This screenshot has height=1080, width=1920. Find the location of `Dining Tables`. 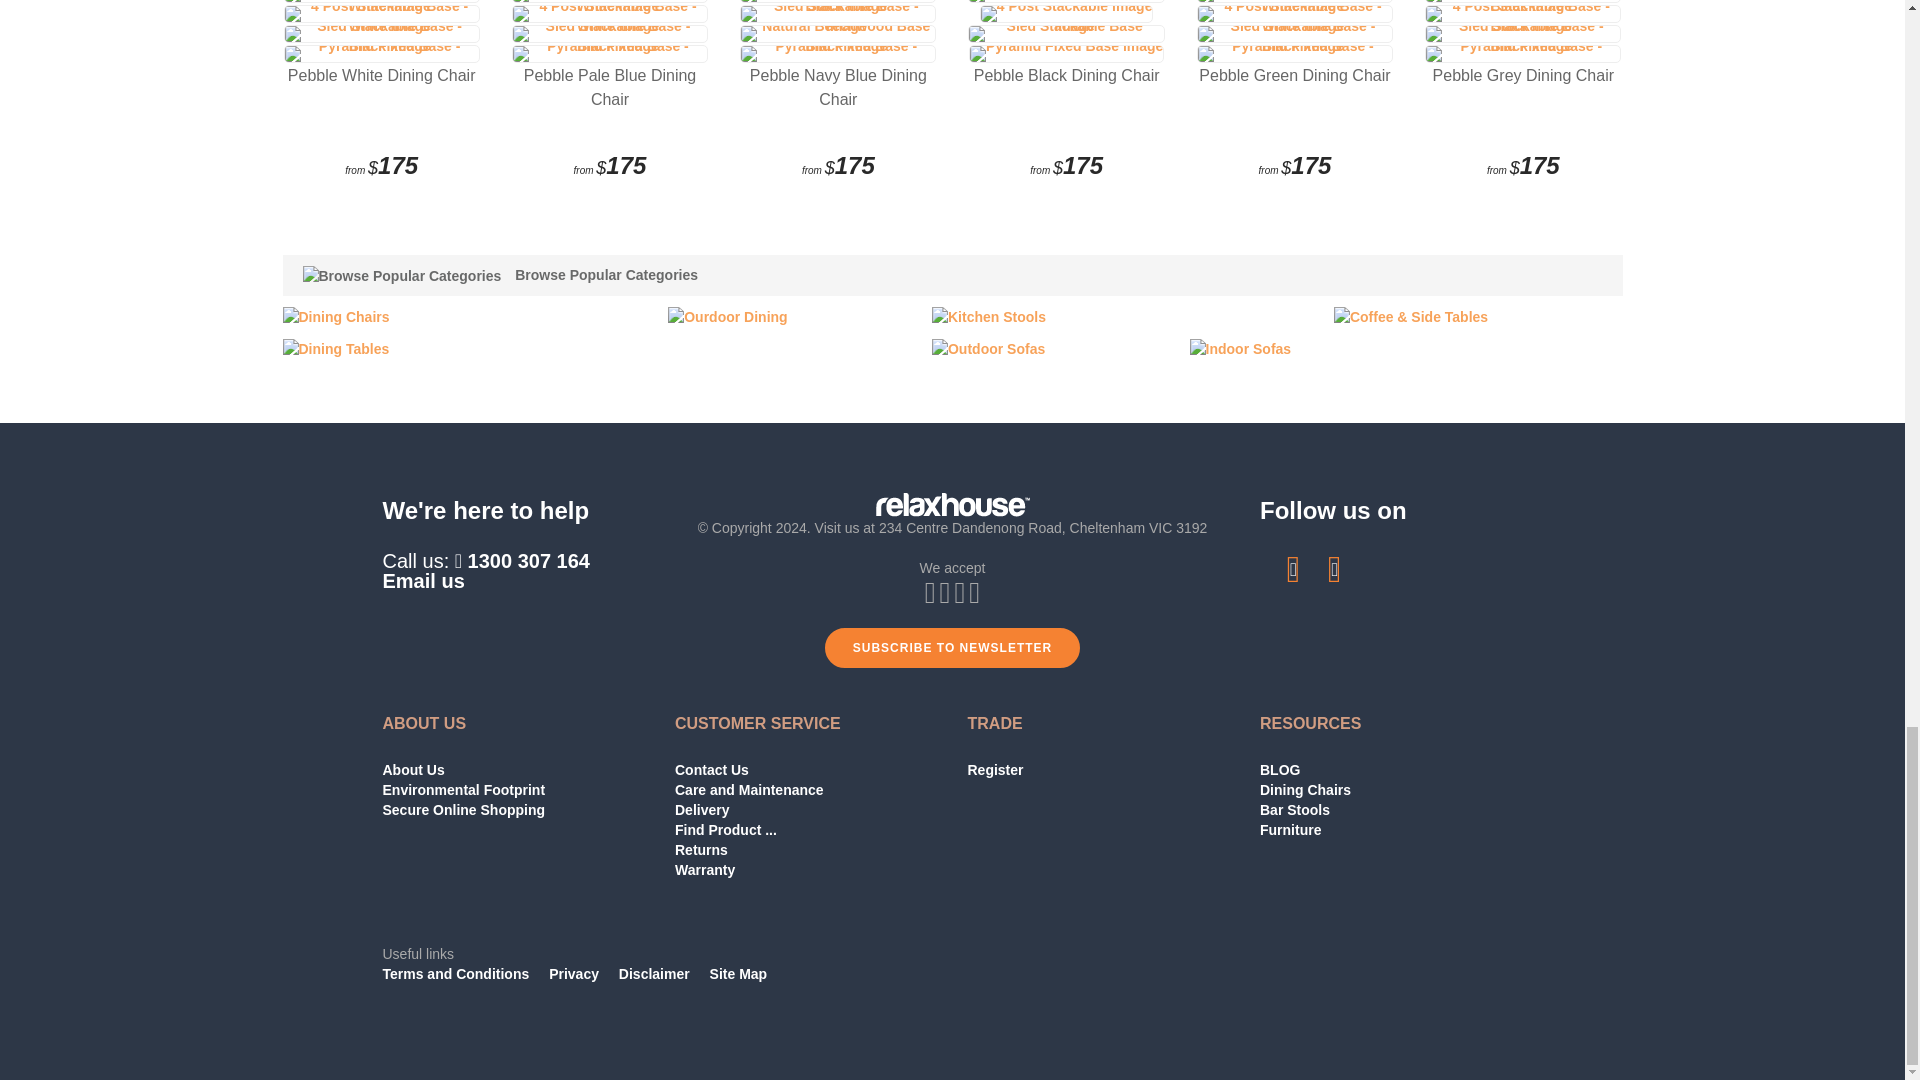

Dining Tables is located at coordinates (336, 347).